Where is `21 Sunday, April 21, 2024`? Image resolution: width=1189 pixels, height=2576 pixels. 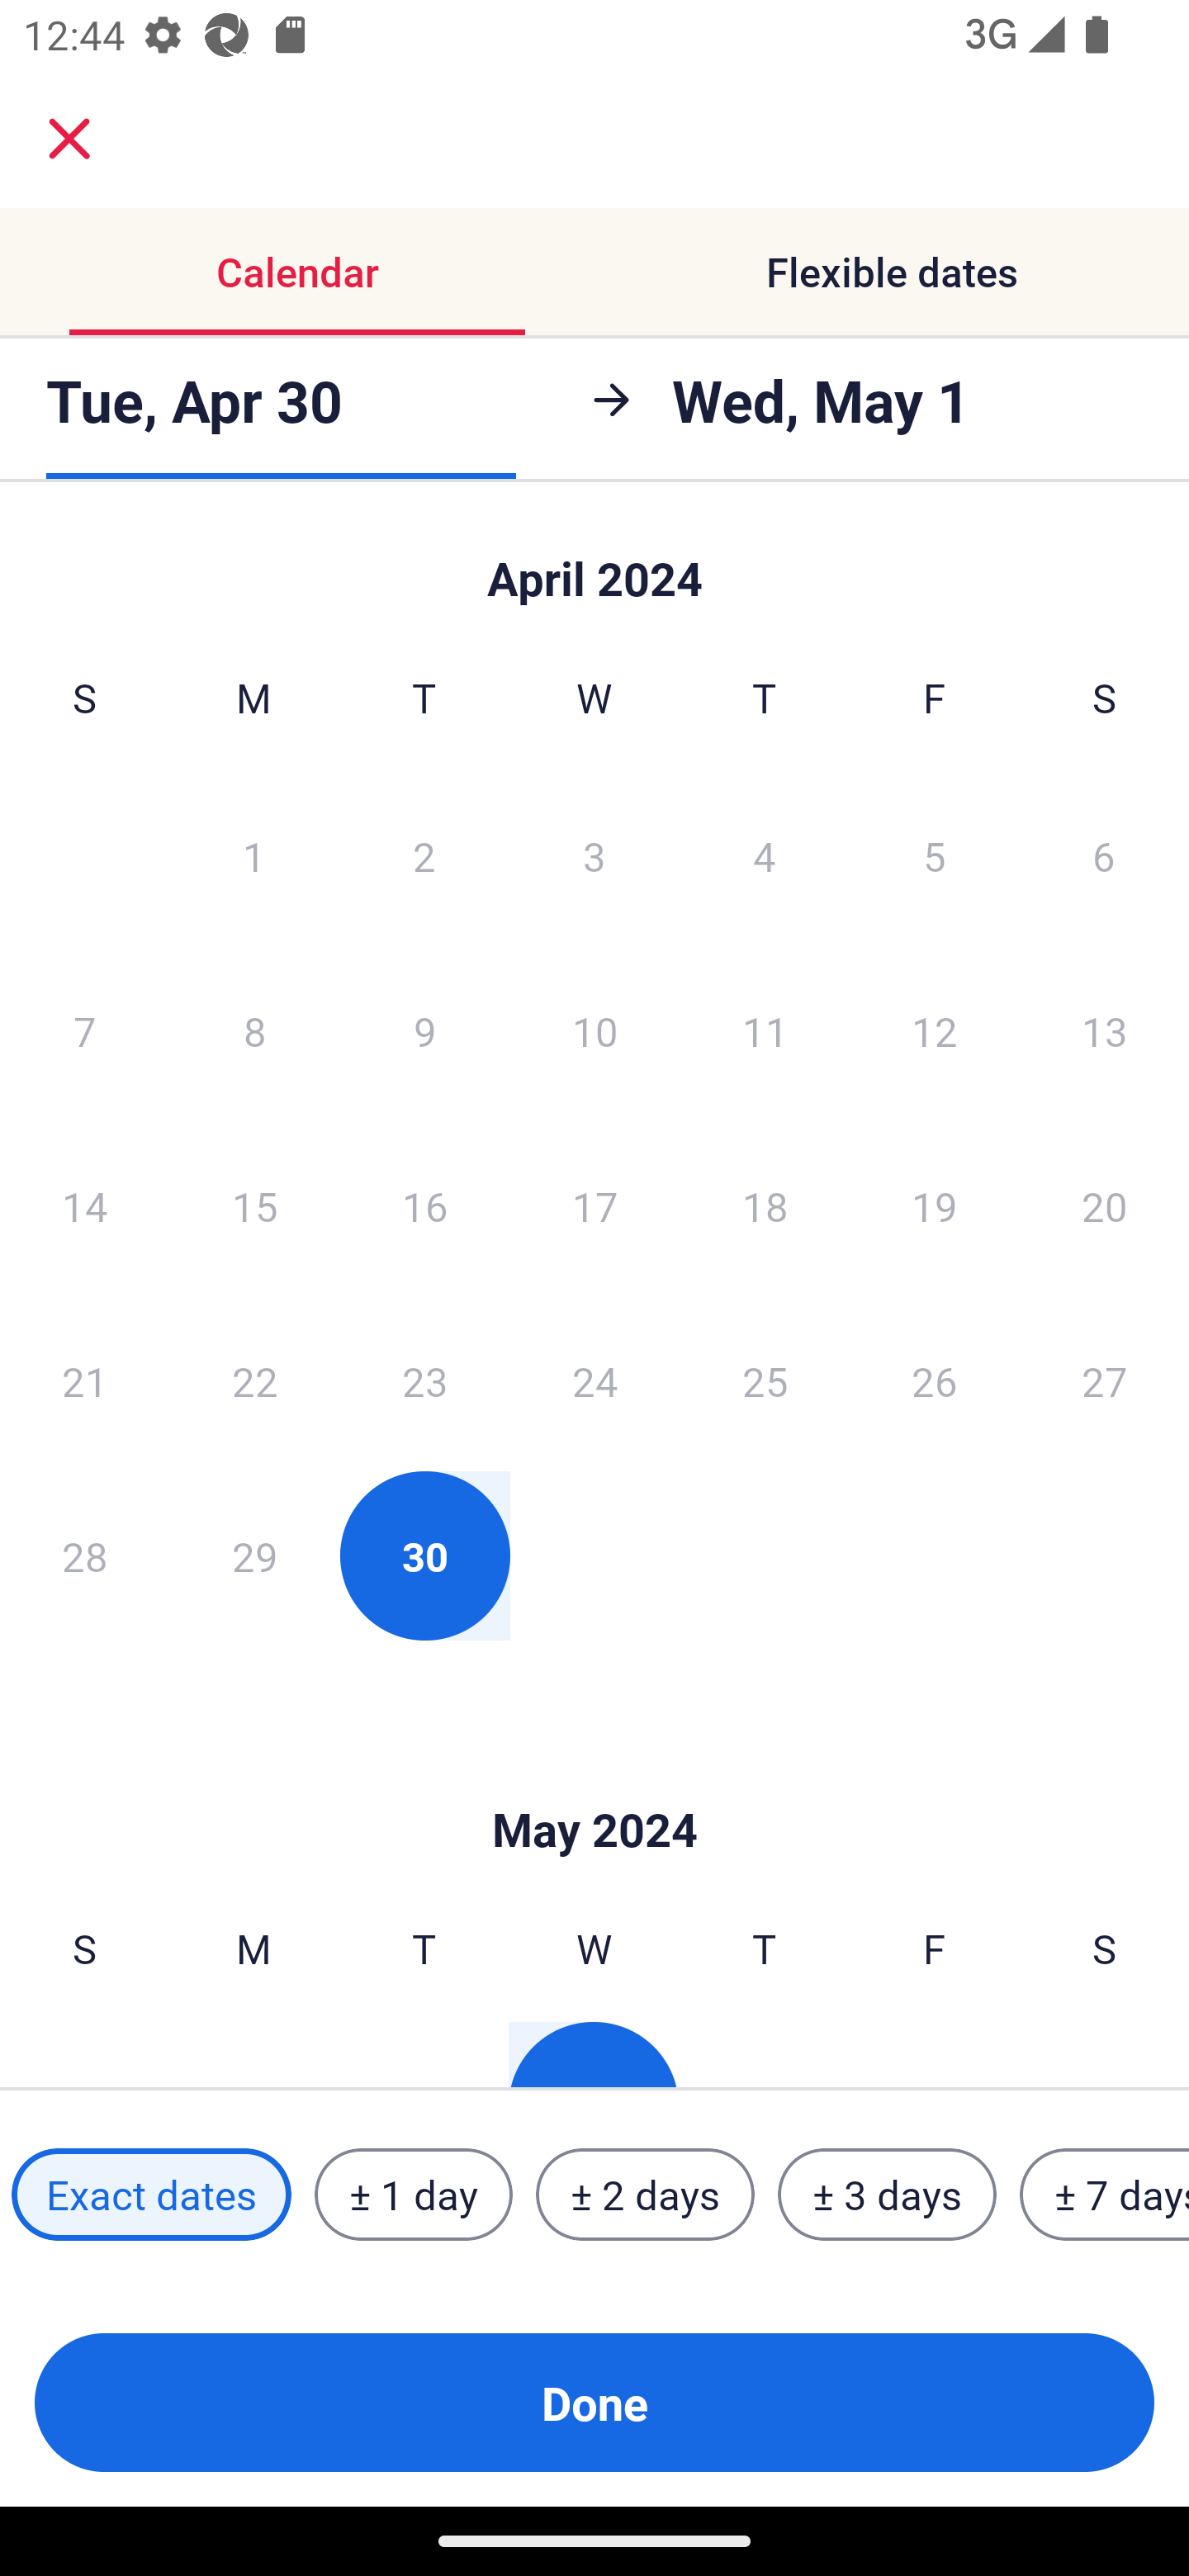
21 Sunday, April 21, 2024 is located at coordinates (84, 1380).